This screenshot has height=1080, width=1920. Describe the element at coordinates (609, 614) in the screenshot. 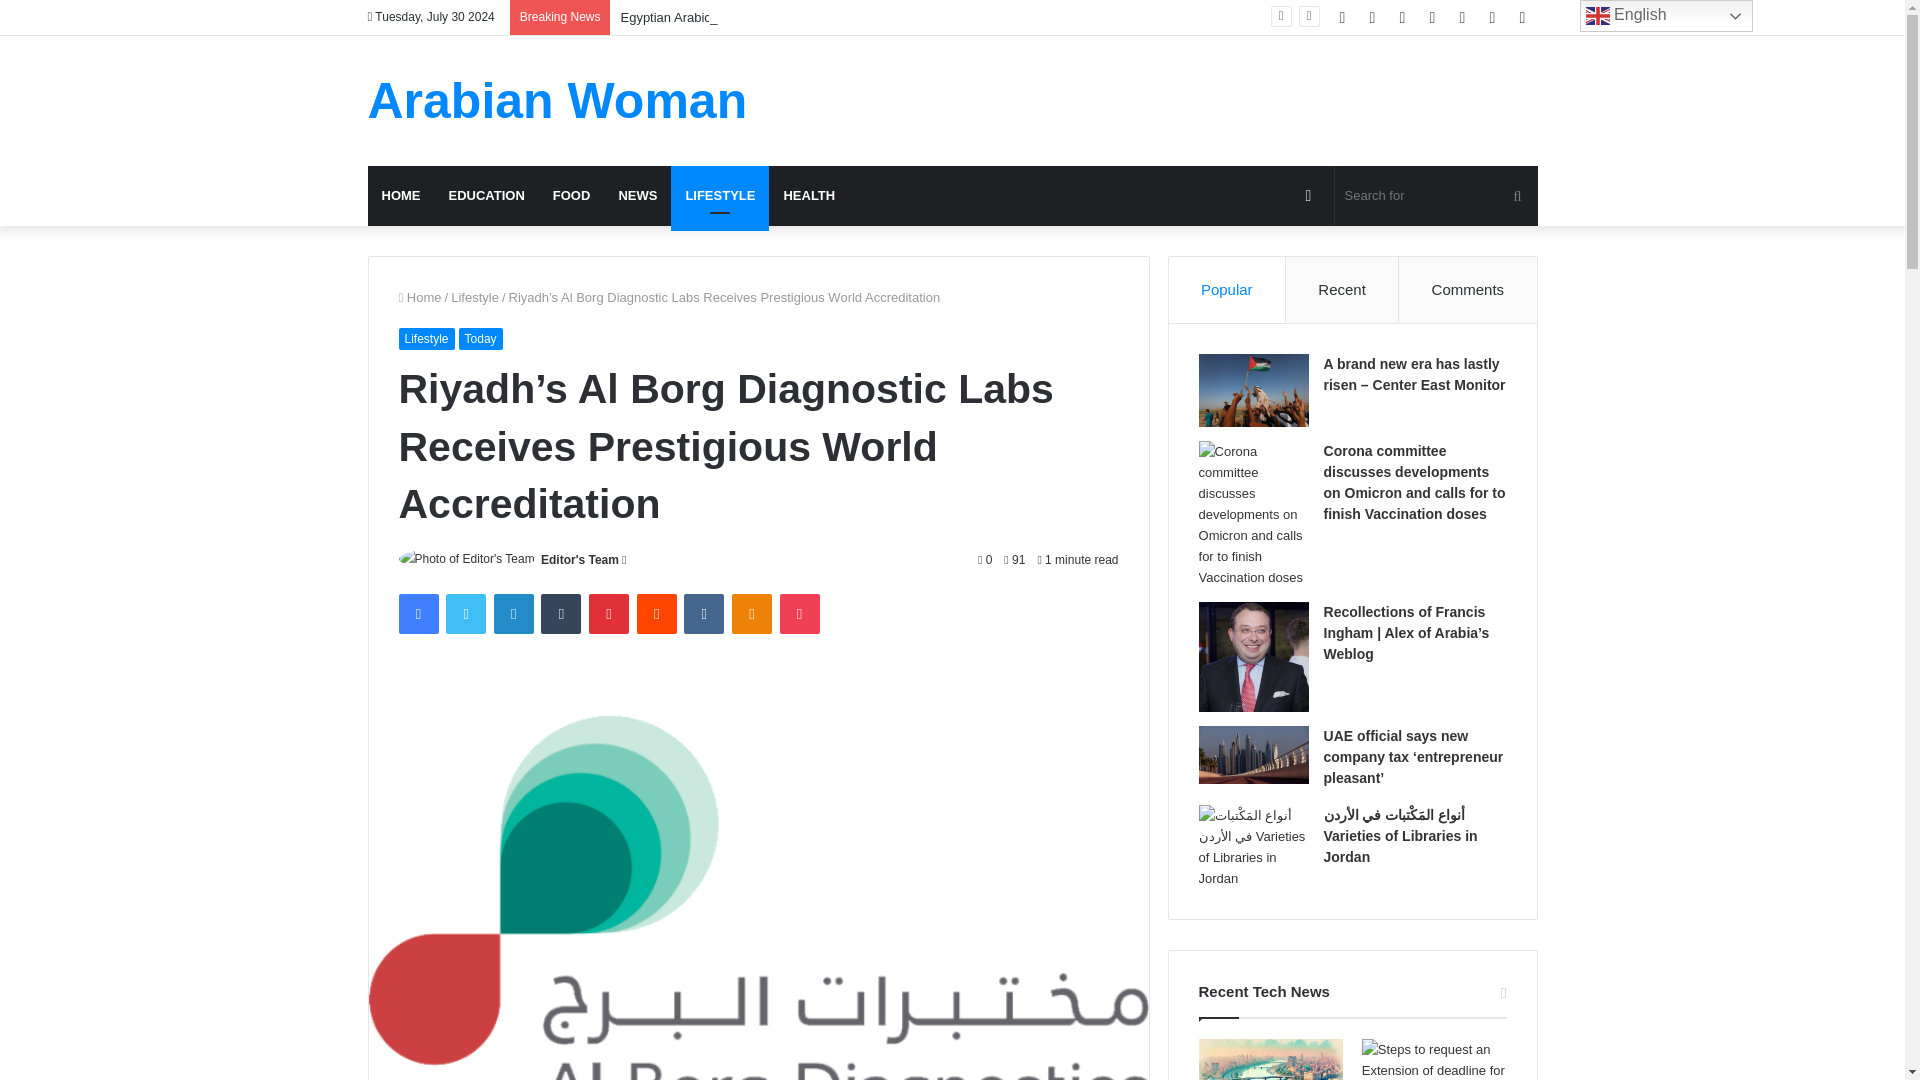

I see `Pinterest` at that location.